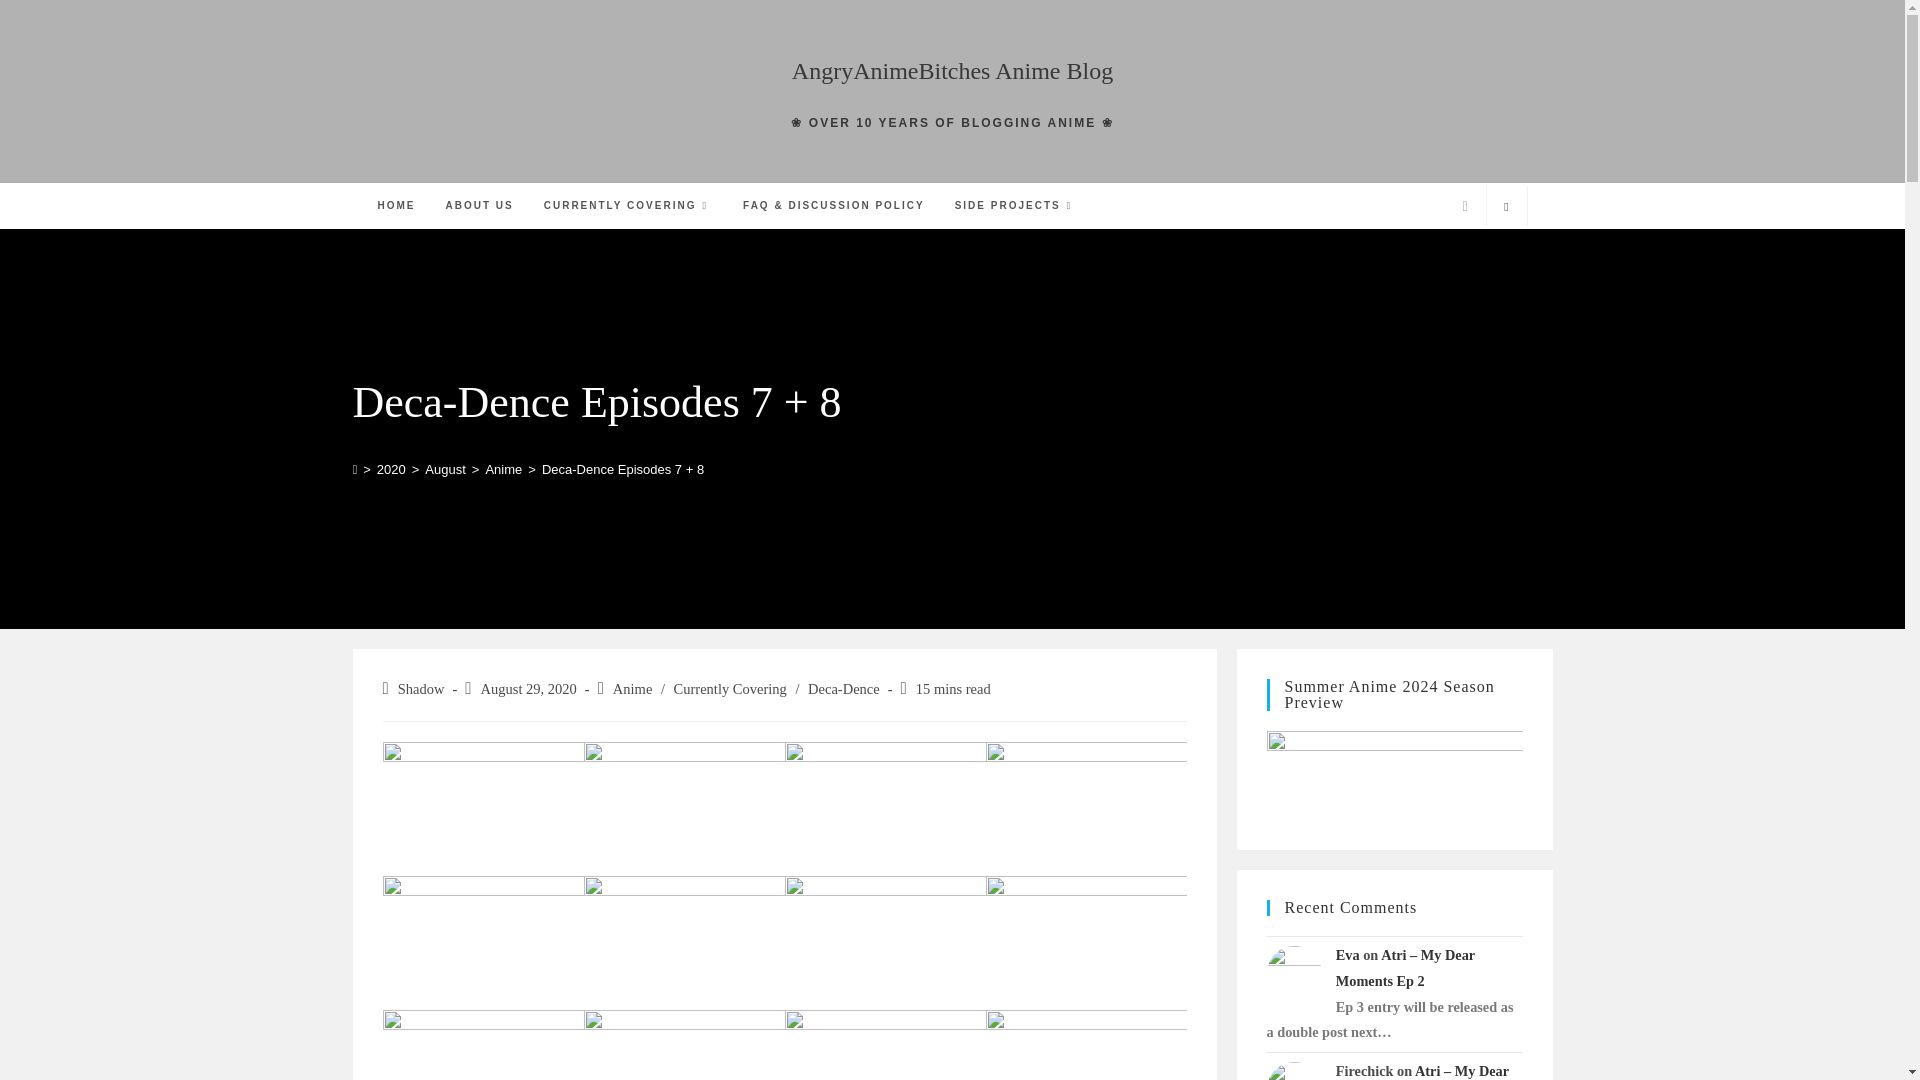  Describe the element at coordinates (952, 71) in the screenshot. I see `AngryAnimeBitches Anime Blog` at that location.